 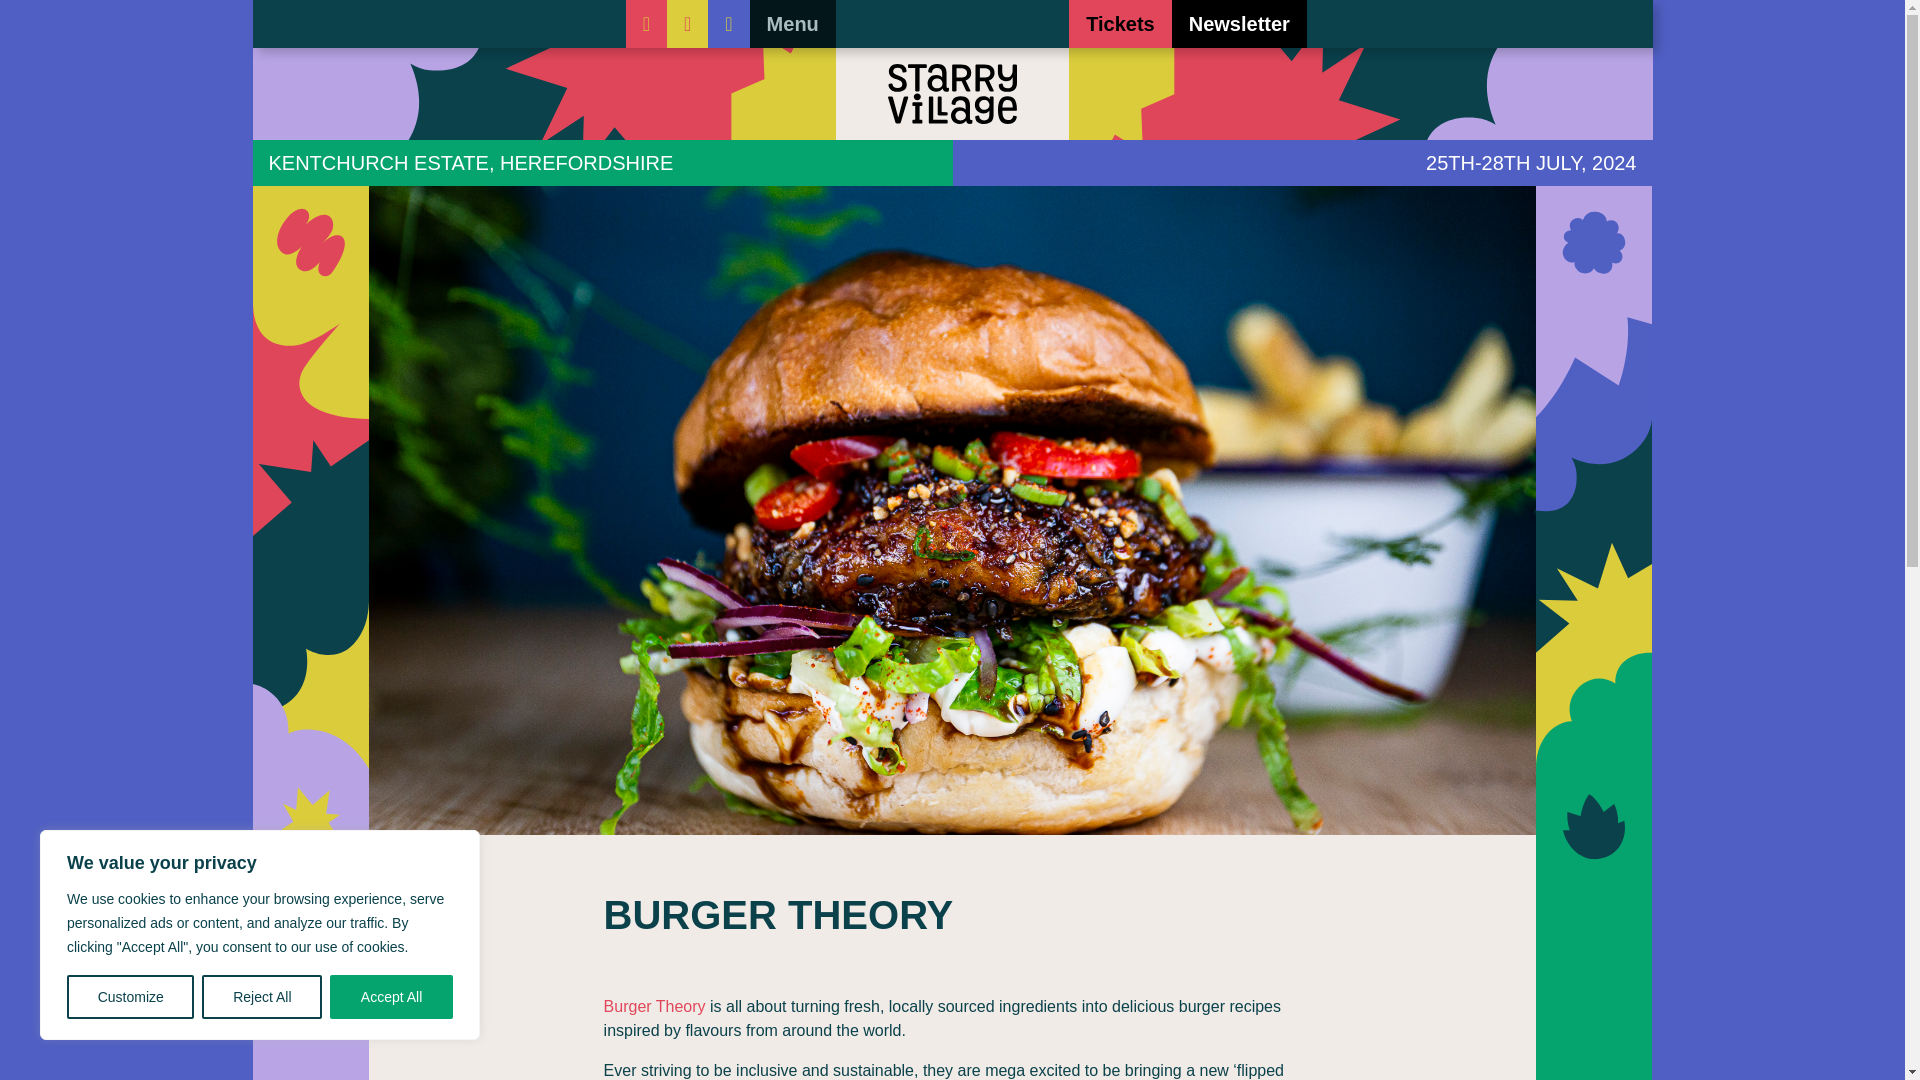 What do you see at coordinates (792, 24) in the screenshot?
I see `Menu` at bounding box center [792, 24].